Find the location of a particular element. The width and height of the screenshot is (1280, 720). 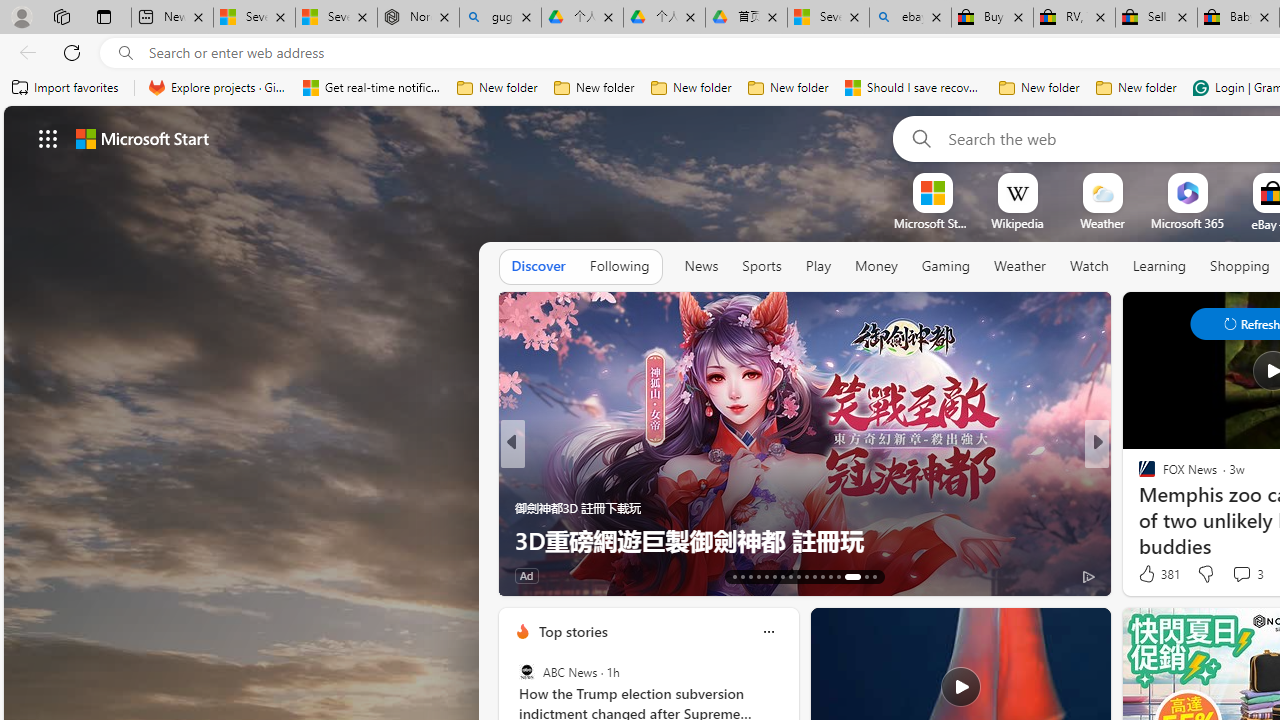

Weather is located at coordinates (1020, 267).